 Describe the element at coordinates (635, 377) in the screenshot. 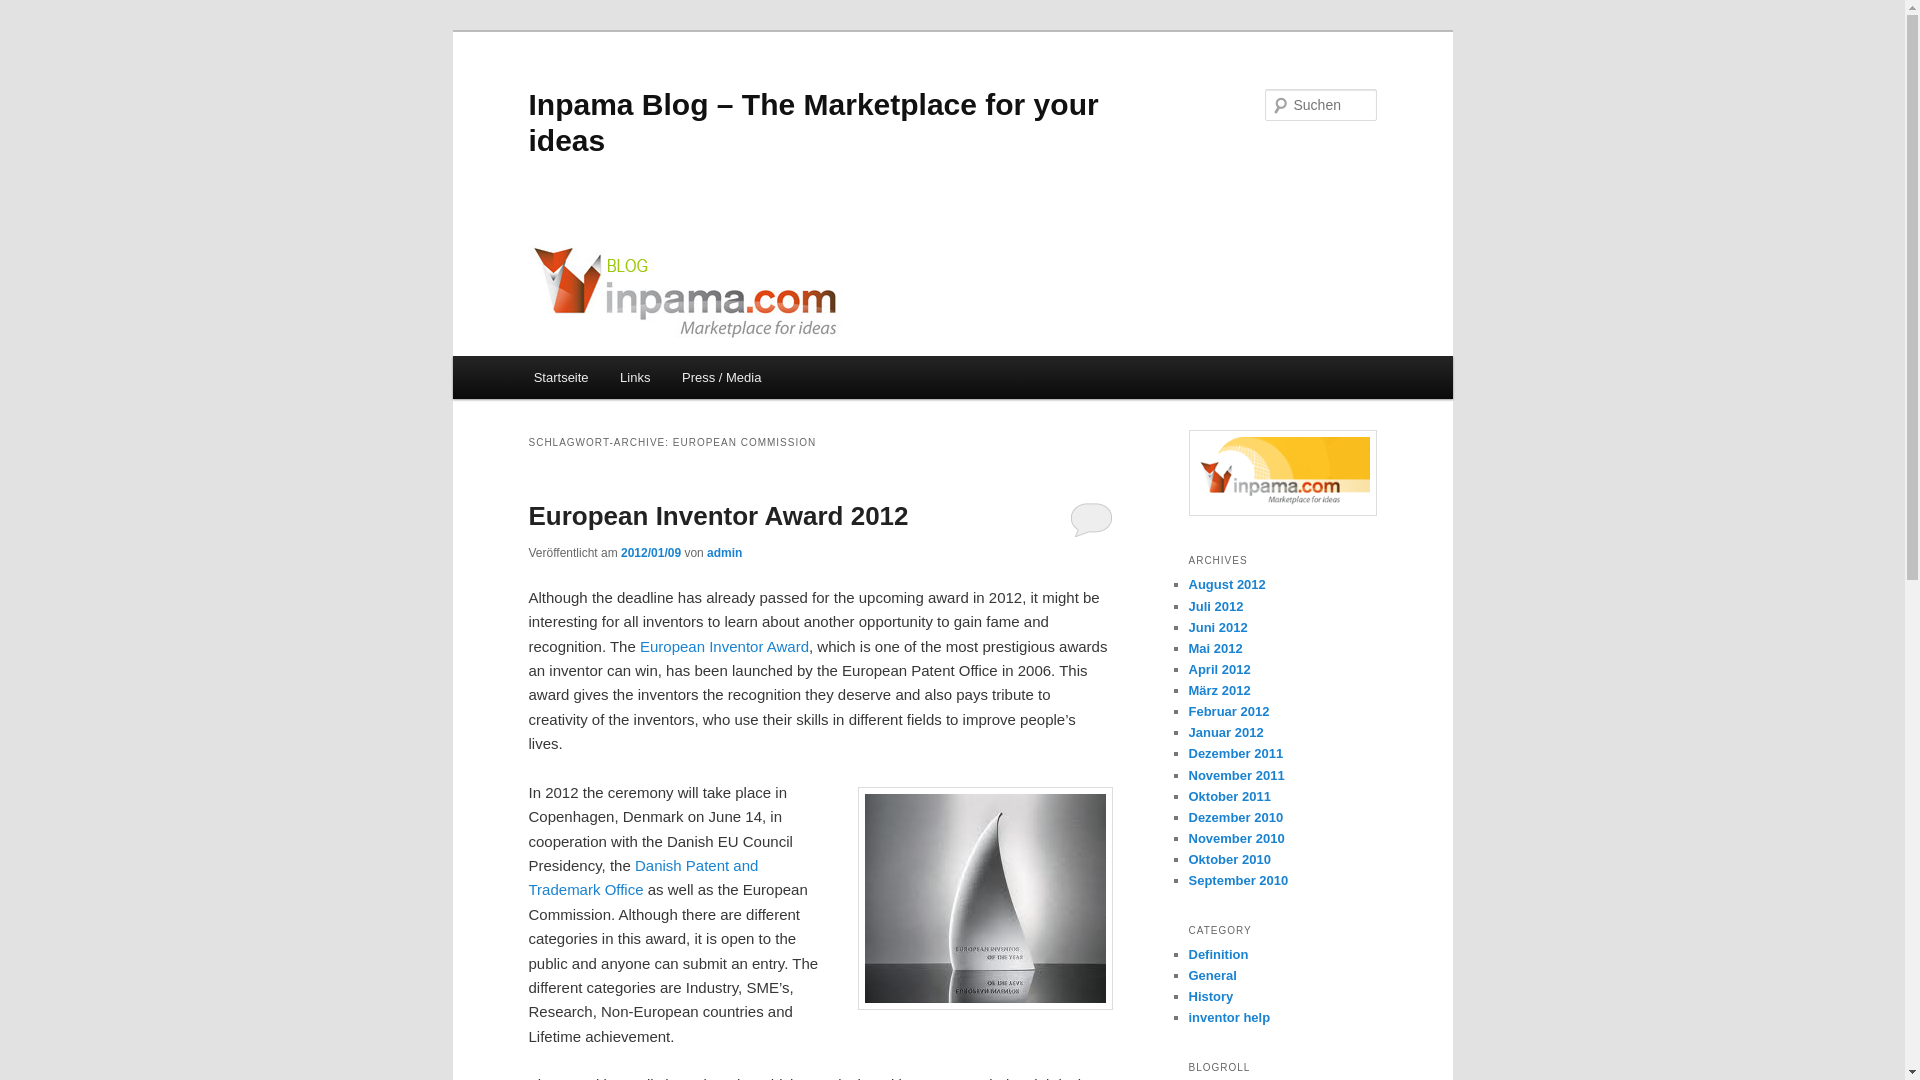

I see `Links` at that location.